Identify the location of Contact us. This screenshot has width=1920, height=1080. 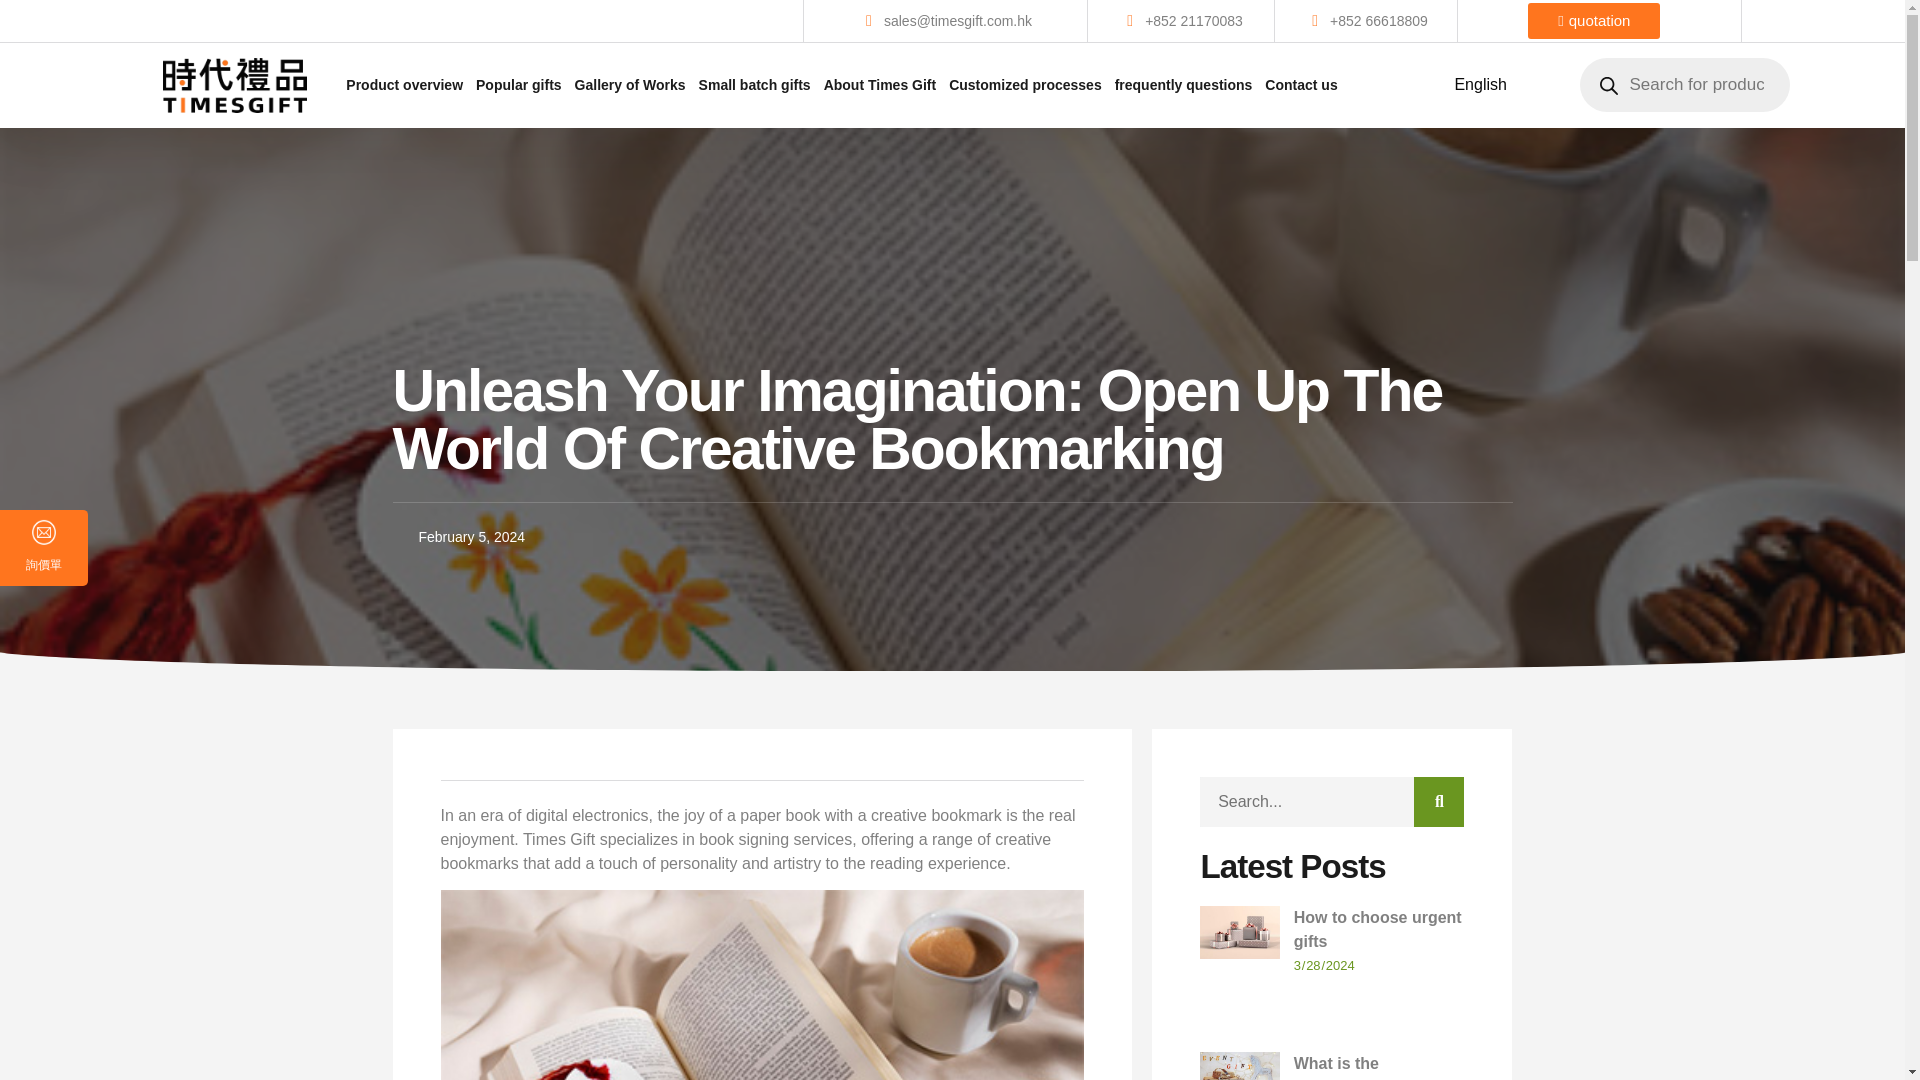
(1300, 84).